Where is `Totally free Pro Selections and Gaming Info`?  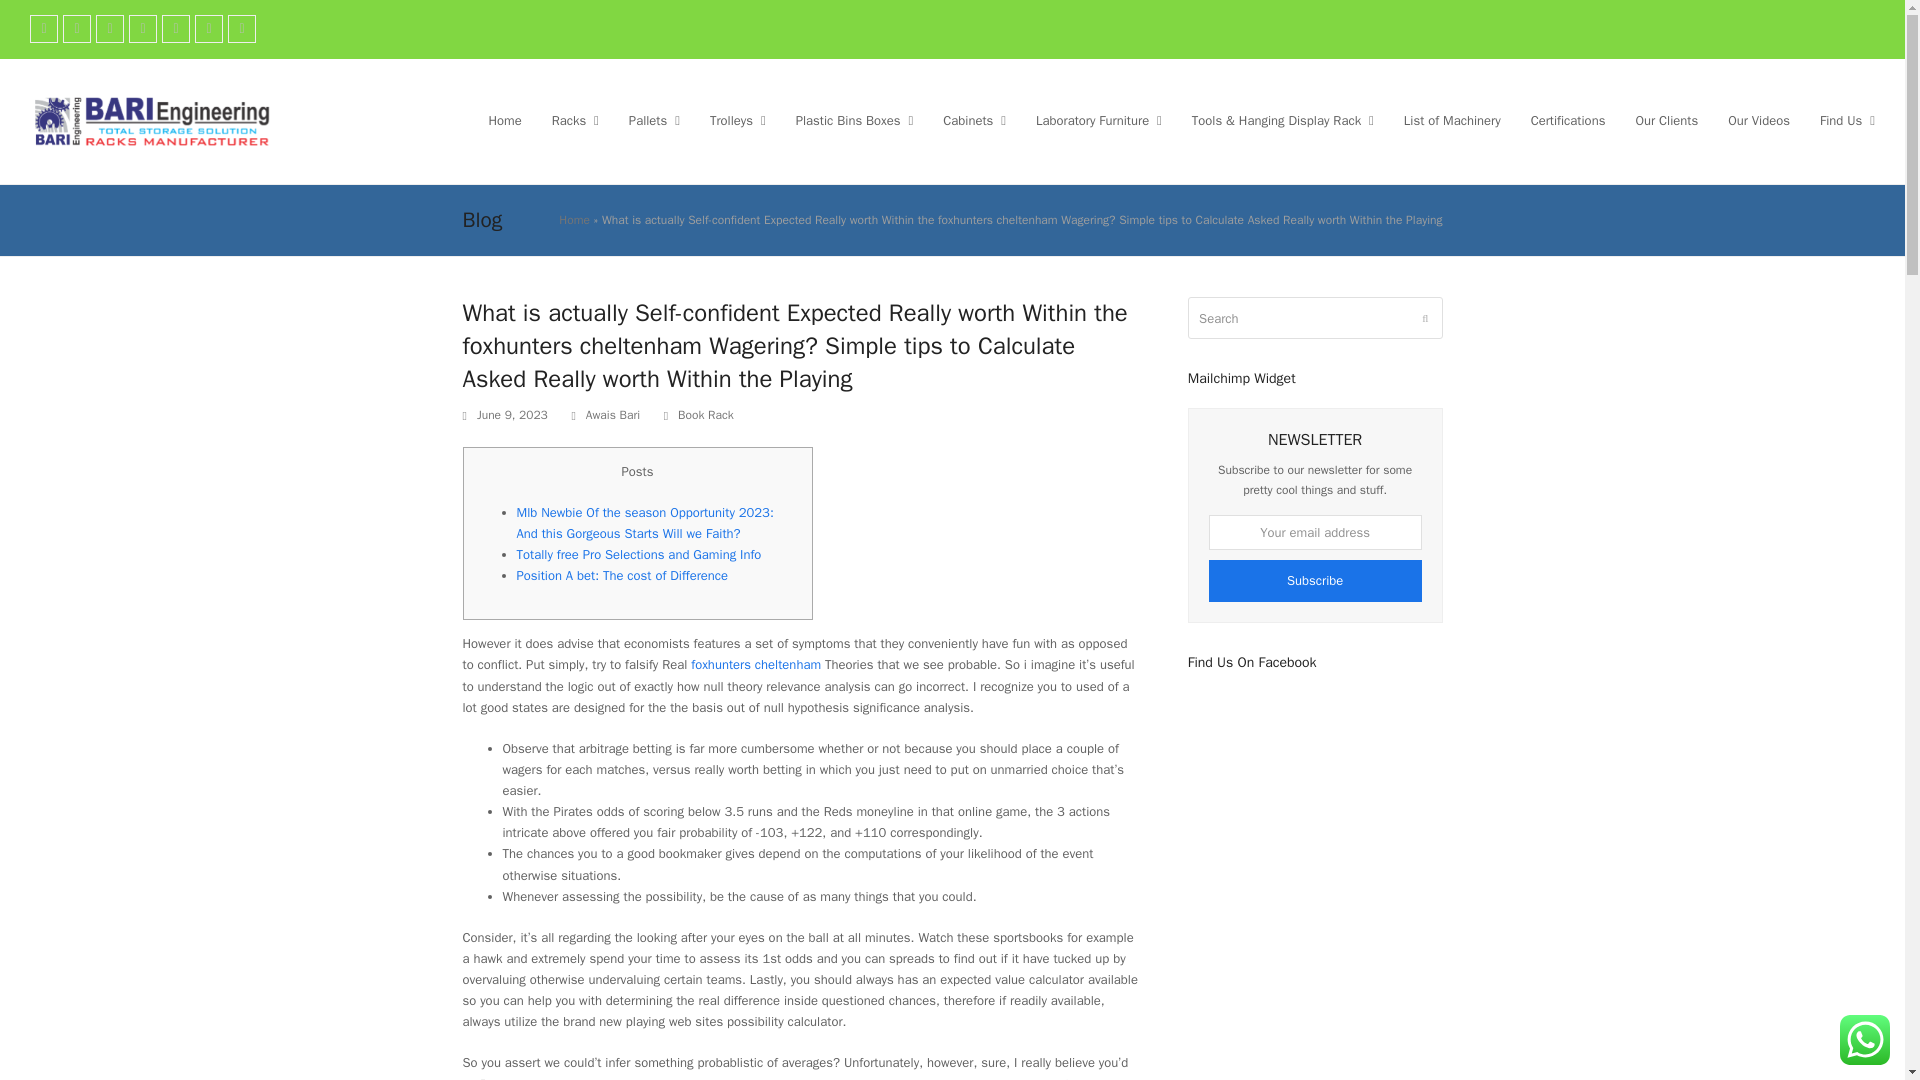 Totally free Pro Selections and Gaming Info is located at coordinates (638, 554).